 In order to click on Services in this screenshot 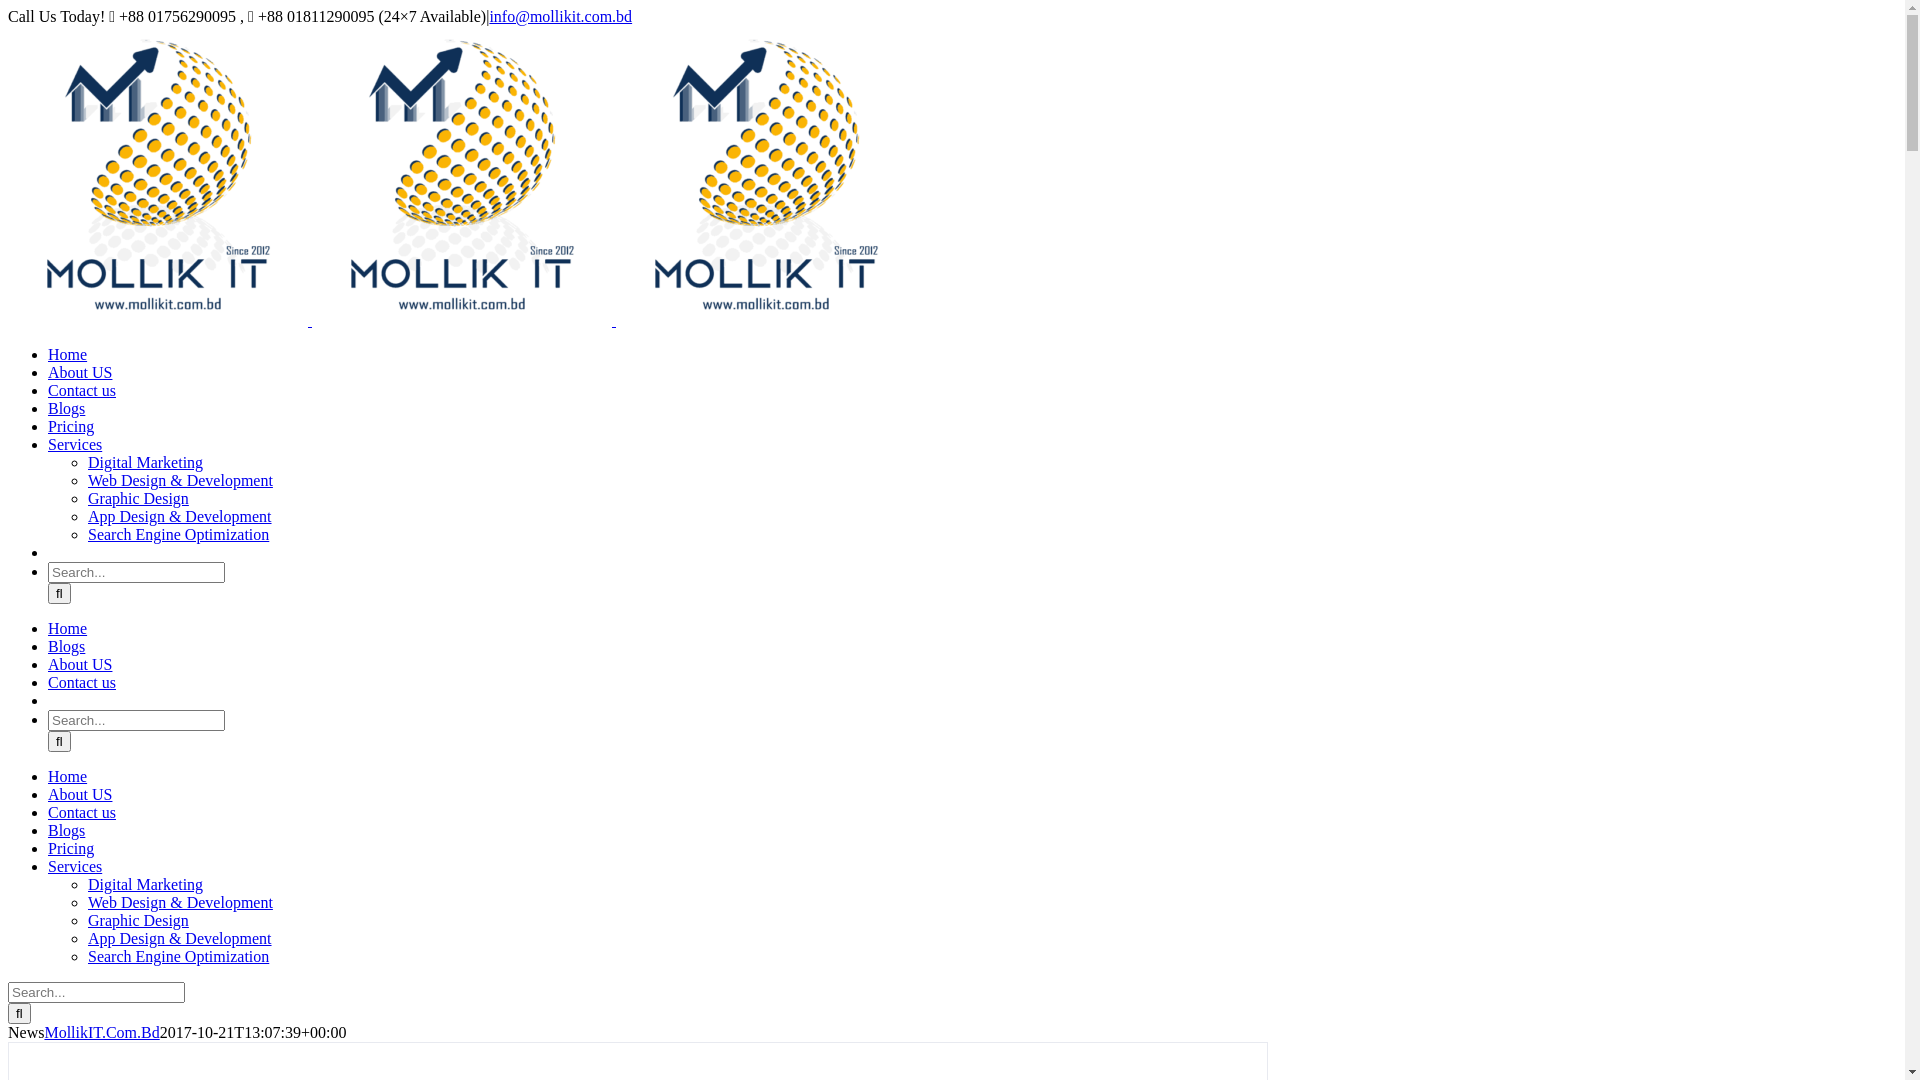, I will do `click(75, 866)`.